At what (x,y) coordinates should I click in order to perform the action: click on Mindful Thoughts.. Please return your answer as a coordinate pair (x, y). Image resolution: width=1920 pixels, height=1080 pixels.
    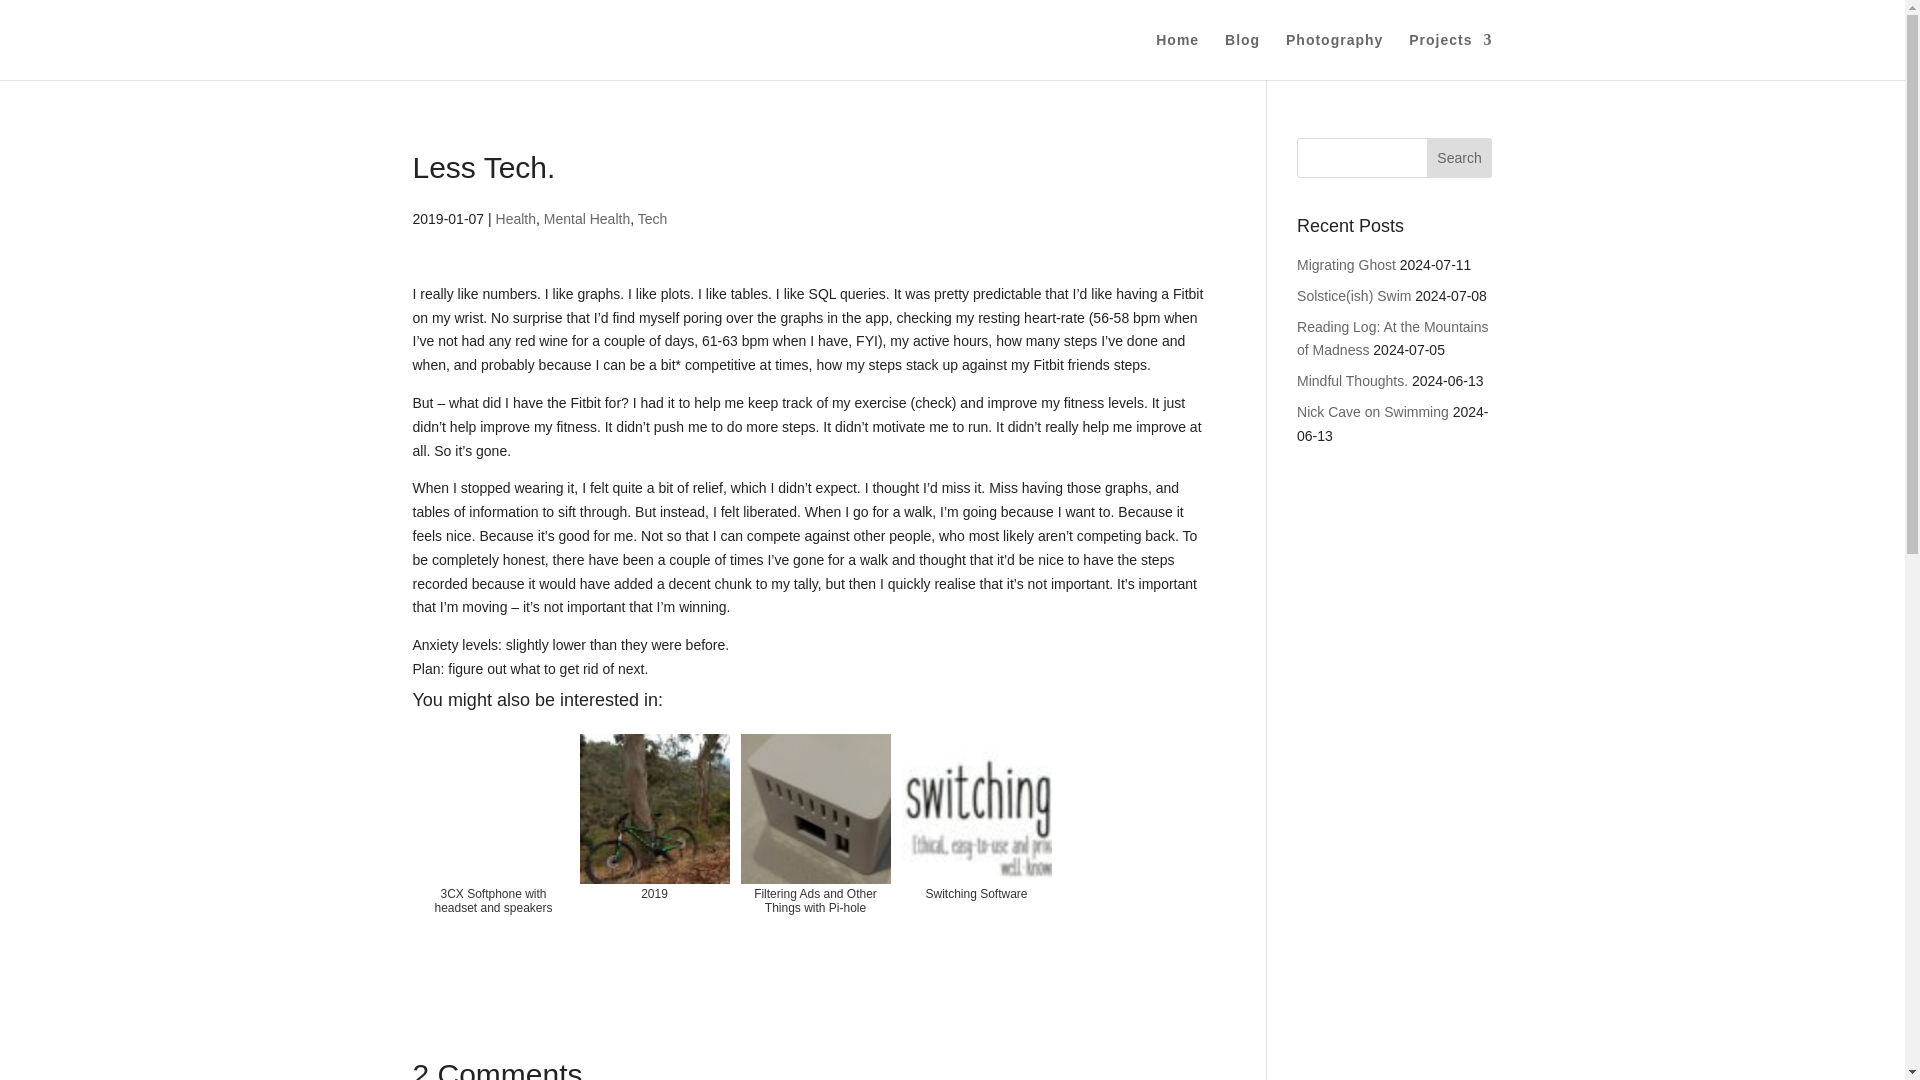
    Looking at the image, I should click on (1352, 380).